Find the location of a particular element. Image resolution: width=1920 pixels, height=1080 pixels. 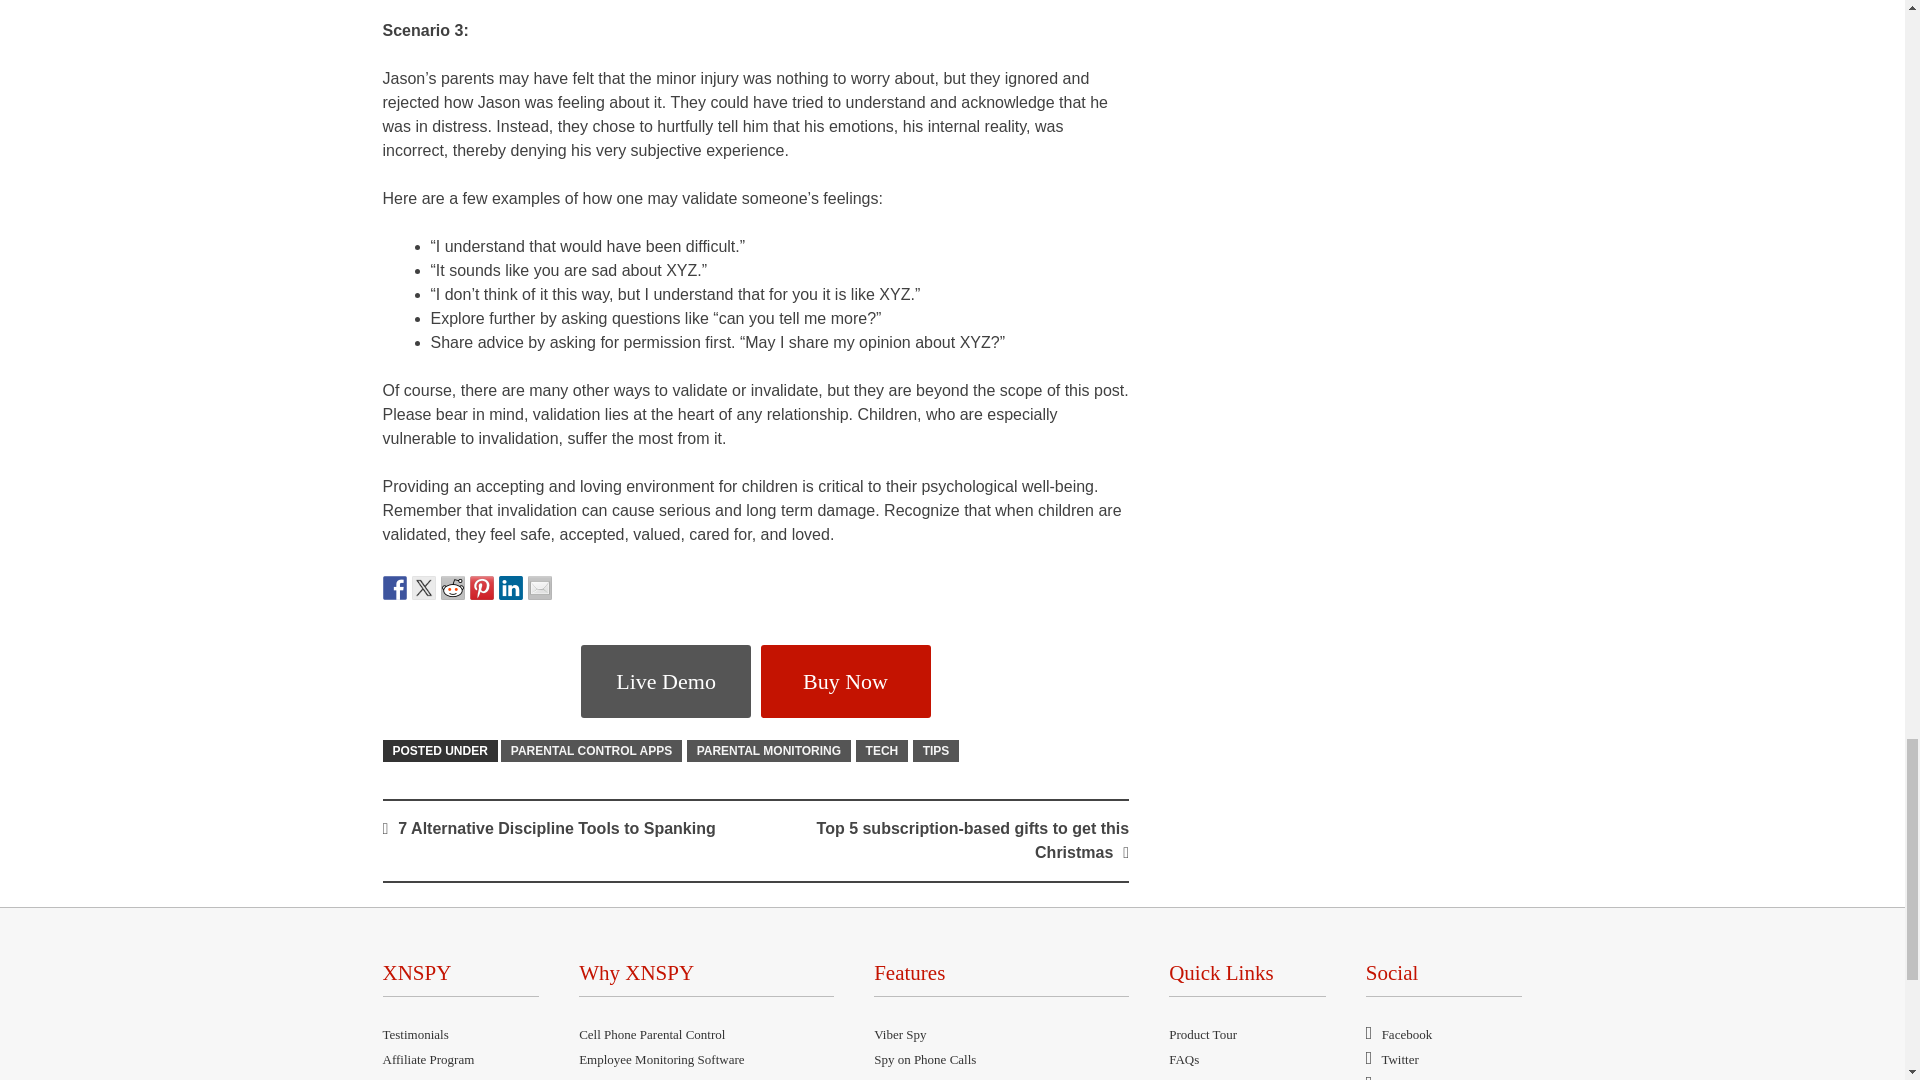

Live Demo is located at coordinates (666, 681).